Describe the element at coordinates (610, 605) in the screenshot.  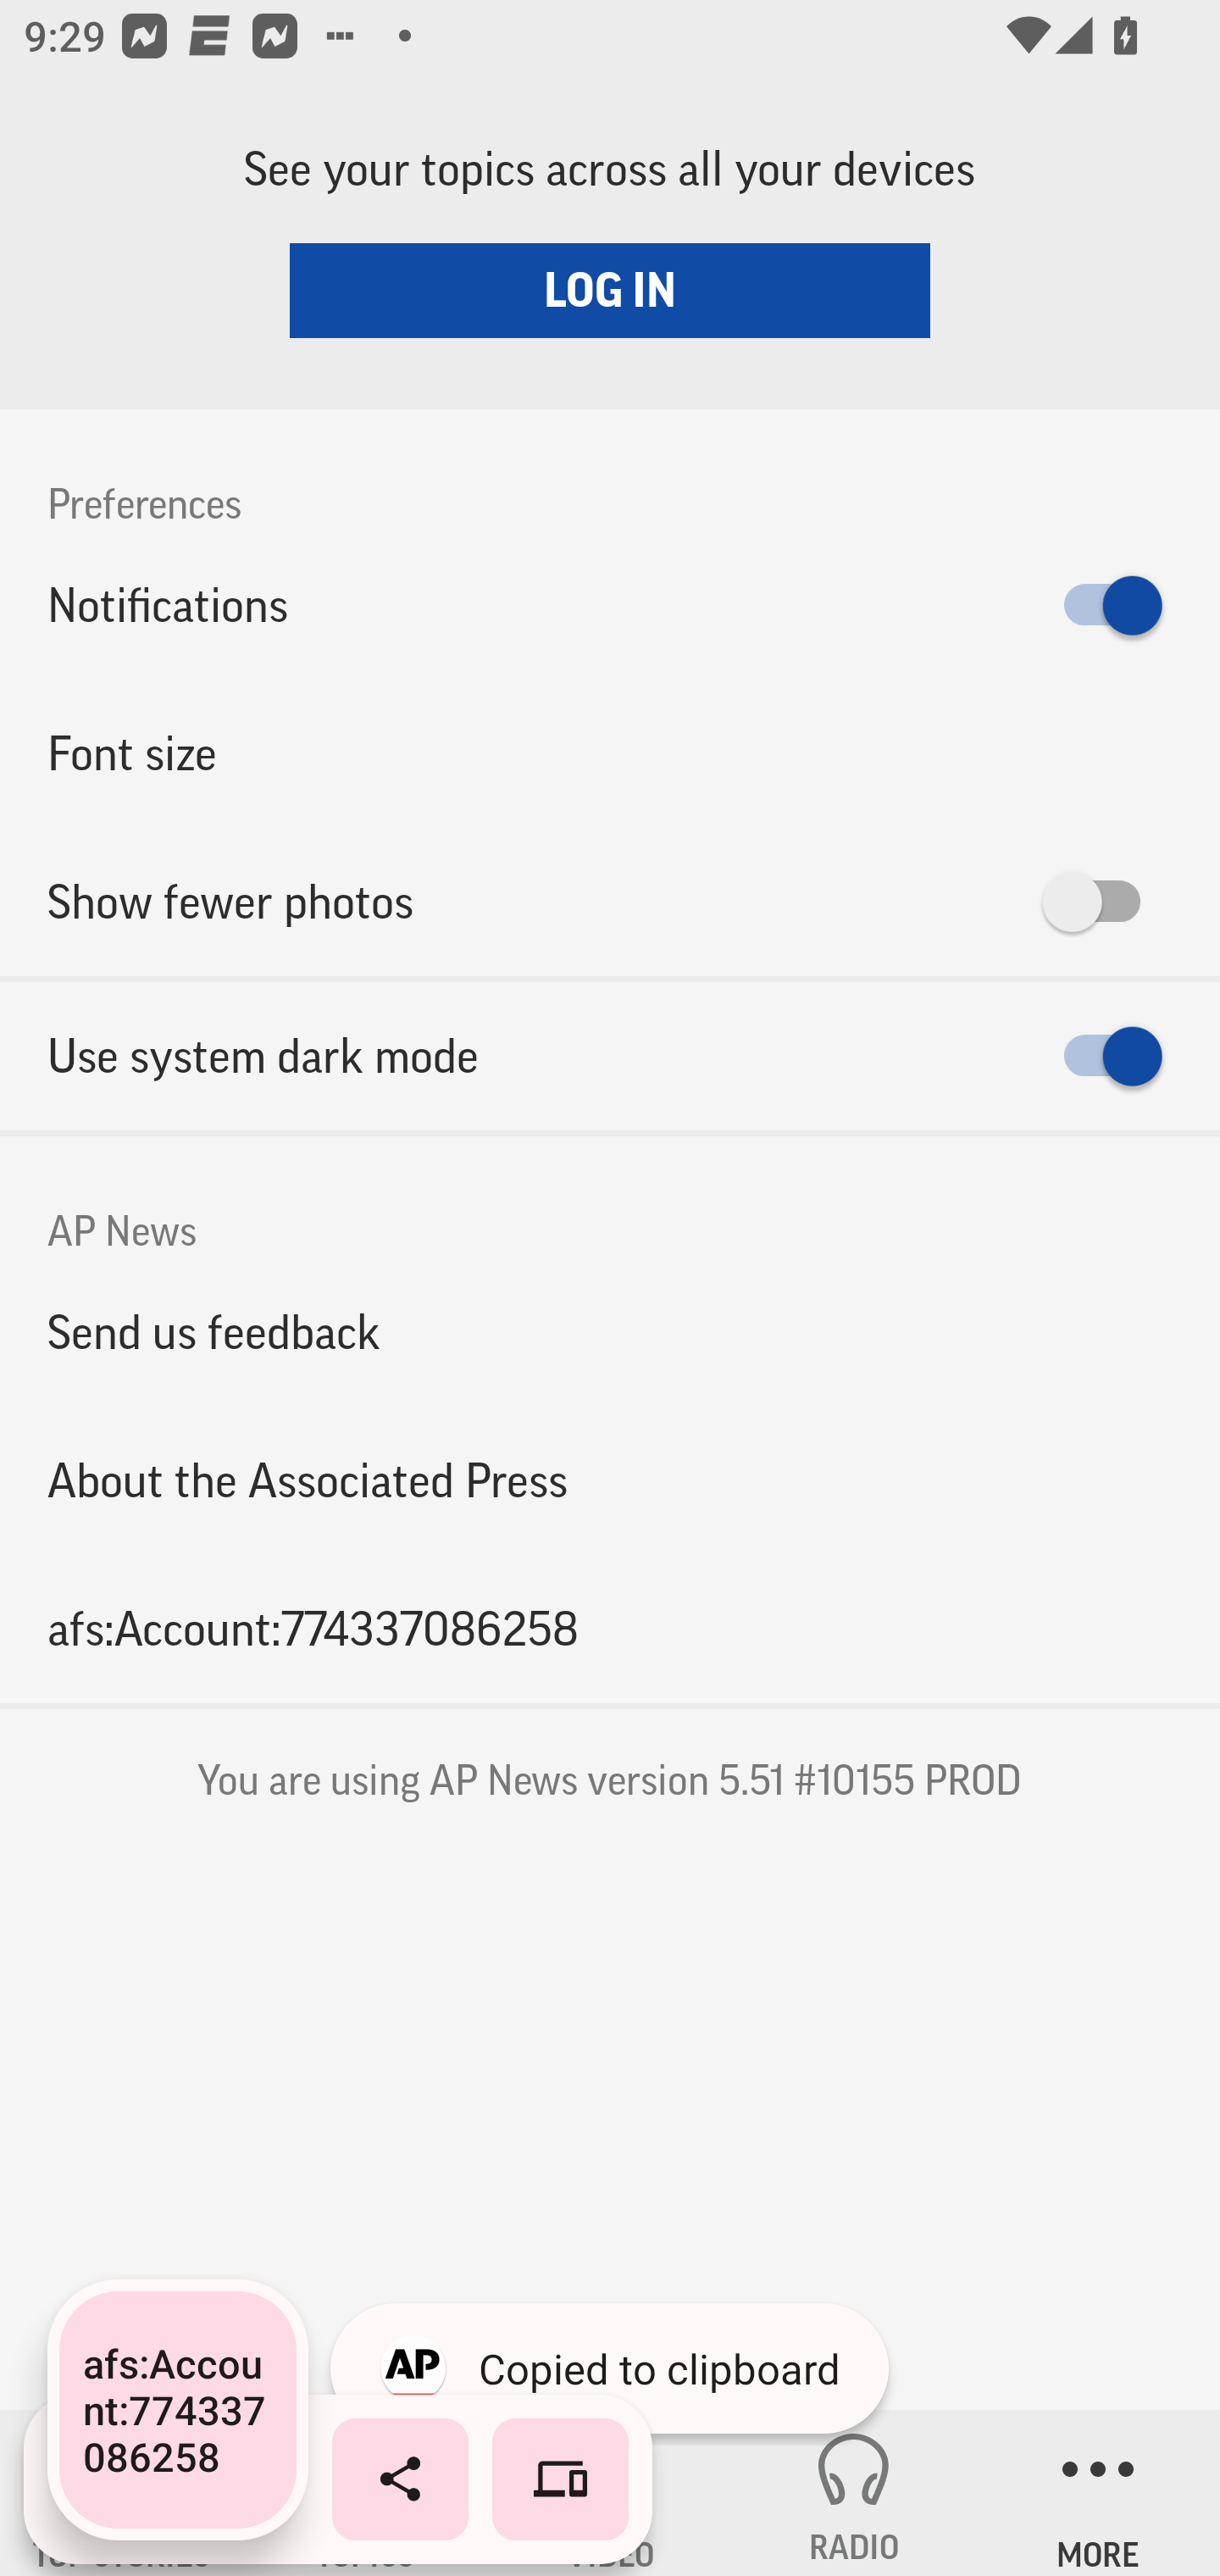
I see `Notifications` at that location.